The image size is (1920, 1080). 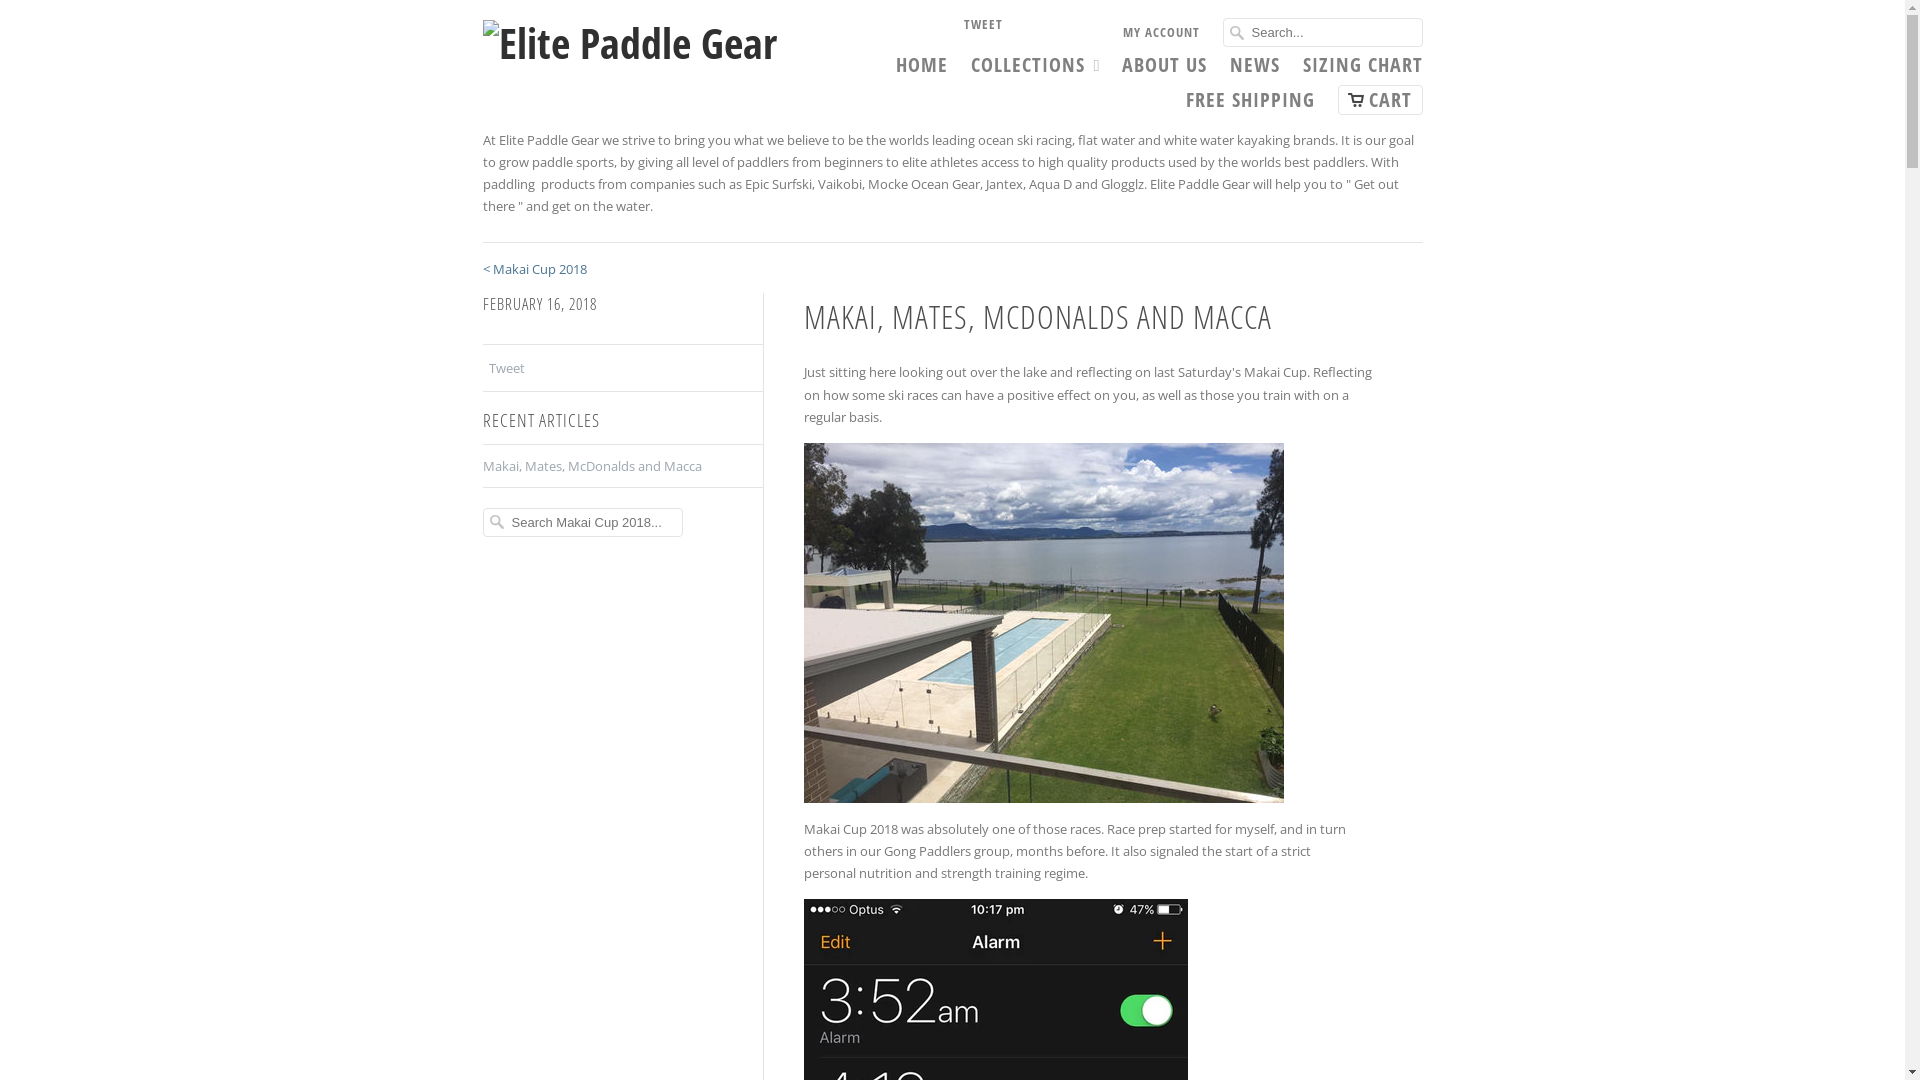 I want to click on TWEET, so click(x=983, y=29).